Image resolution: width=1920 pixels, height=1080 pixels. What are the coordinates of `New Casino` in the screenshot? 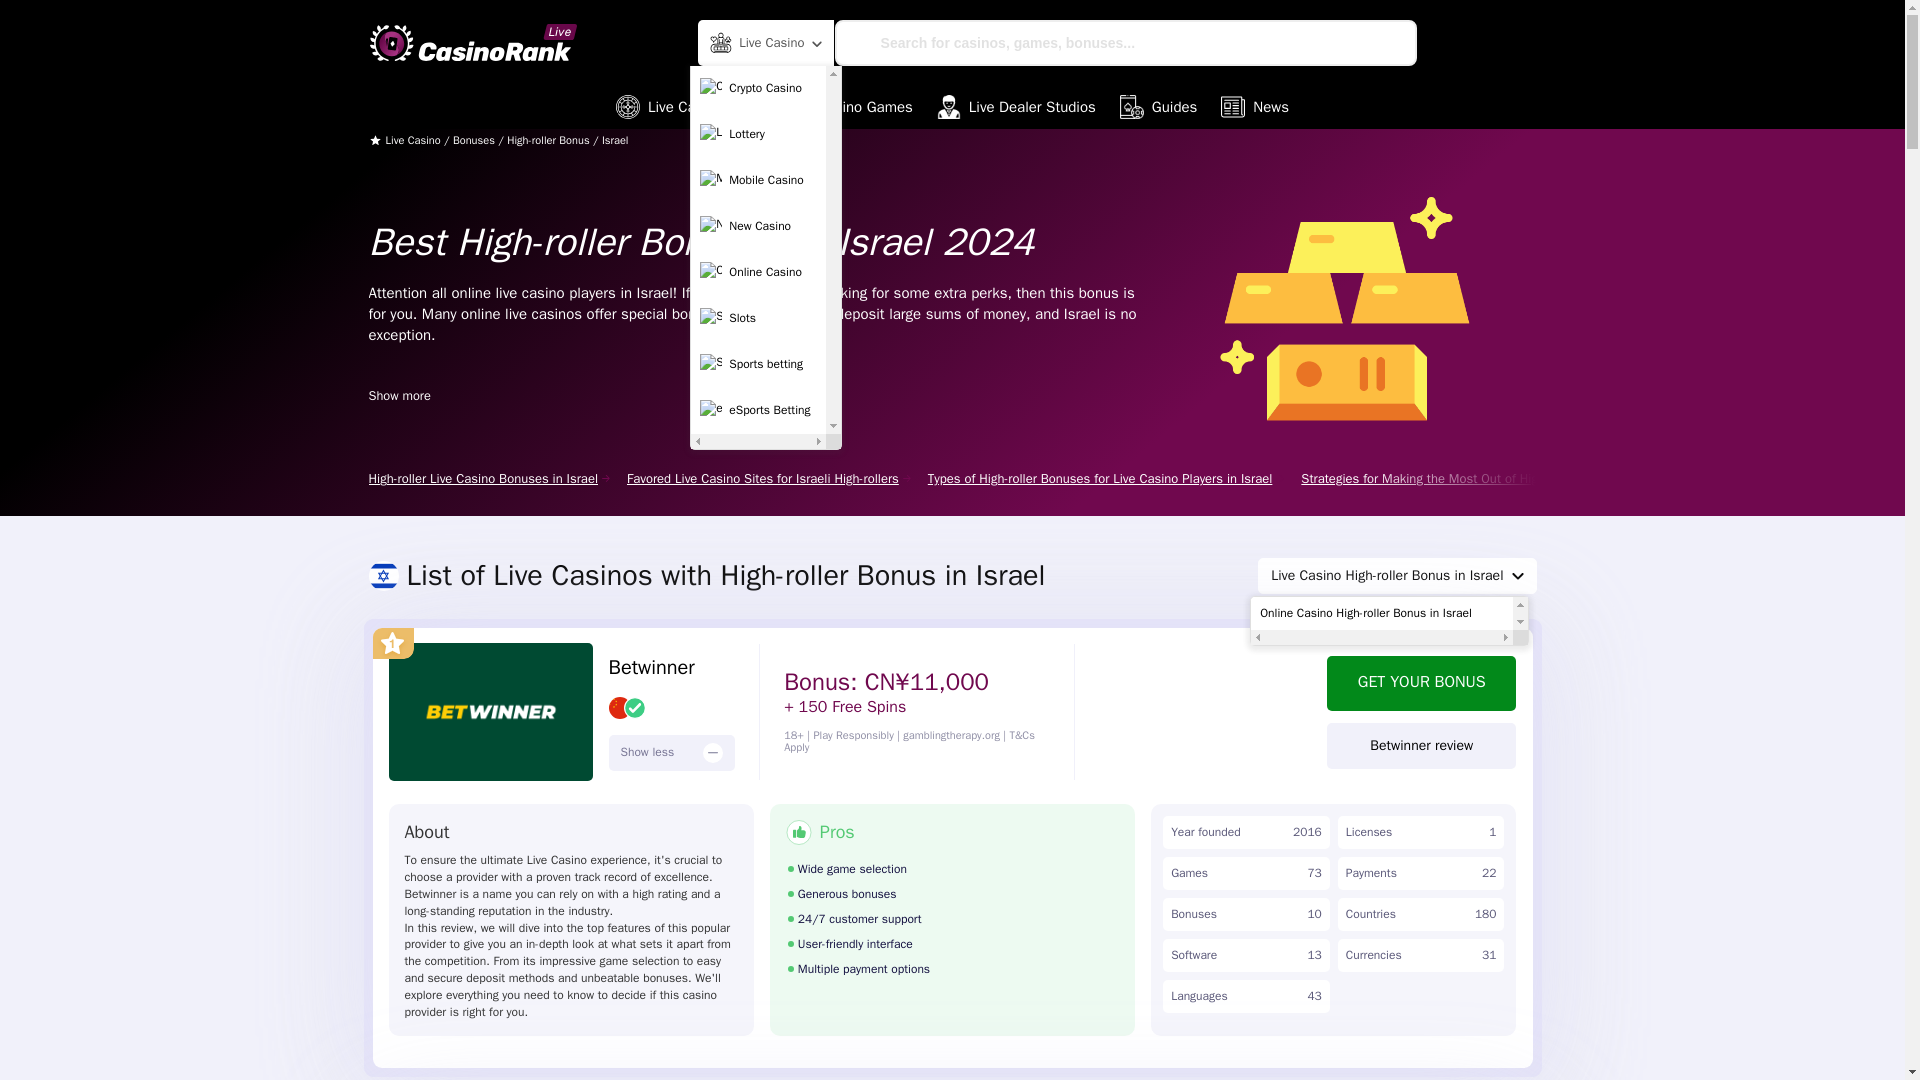 It's located at (758, 227).